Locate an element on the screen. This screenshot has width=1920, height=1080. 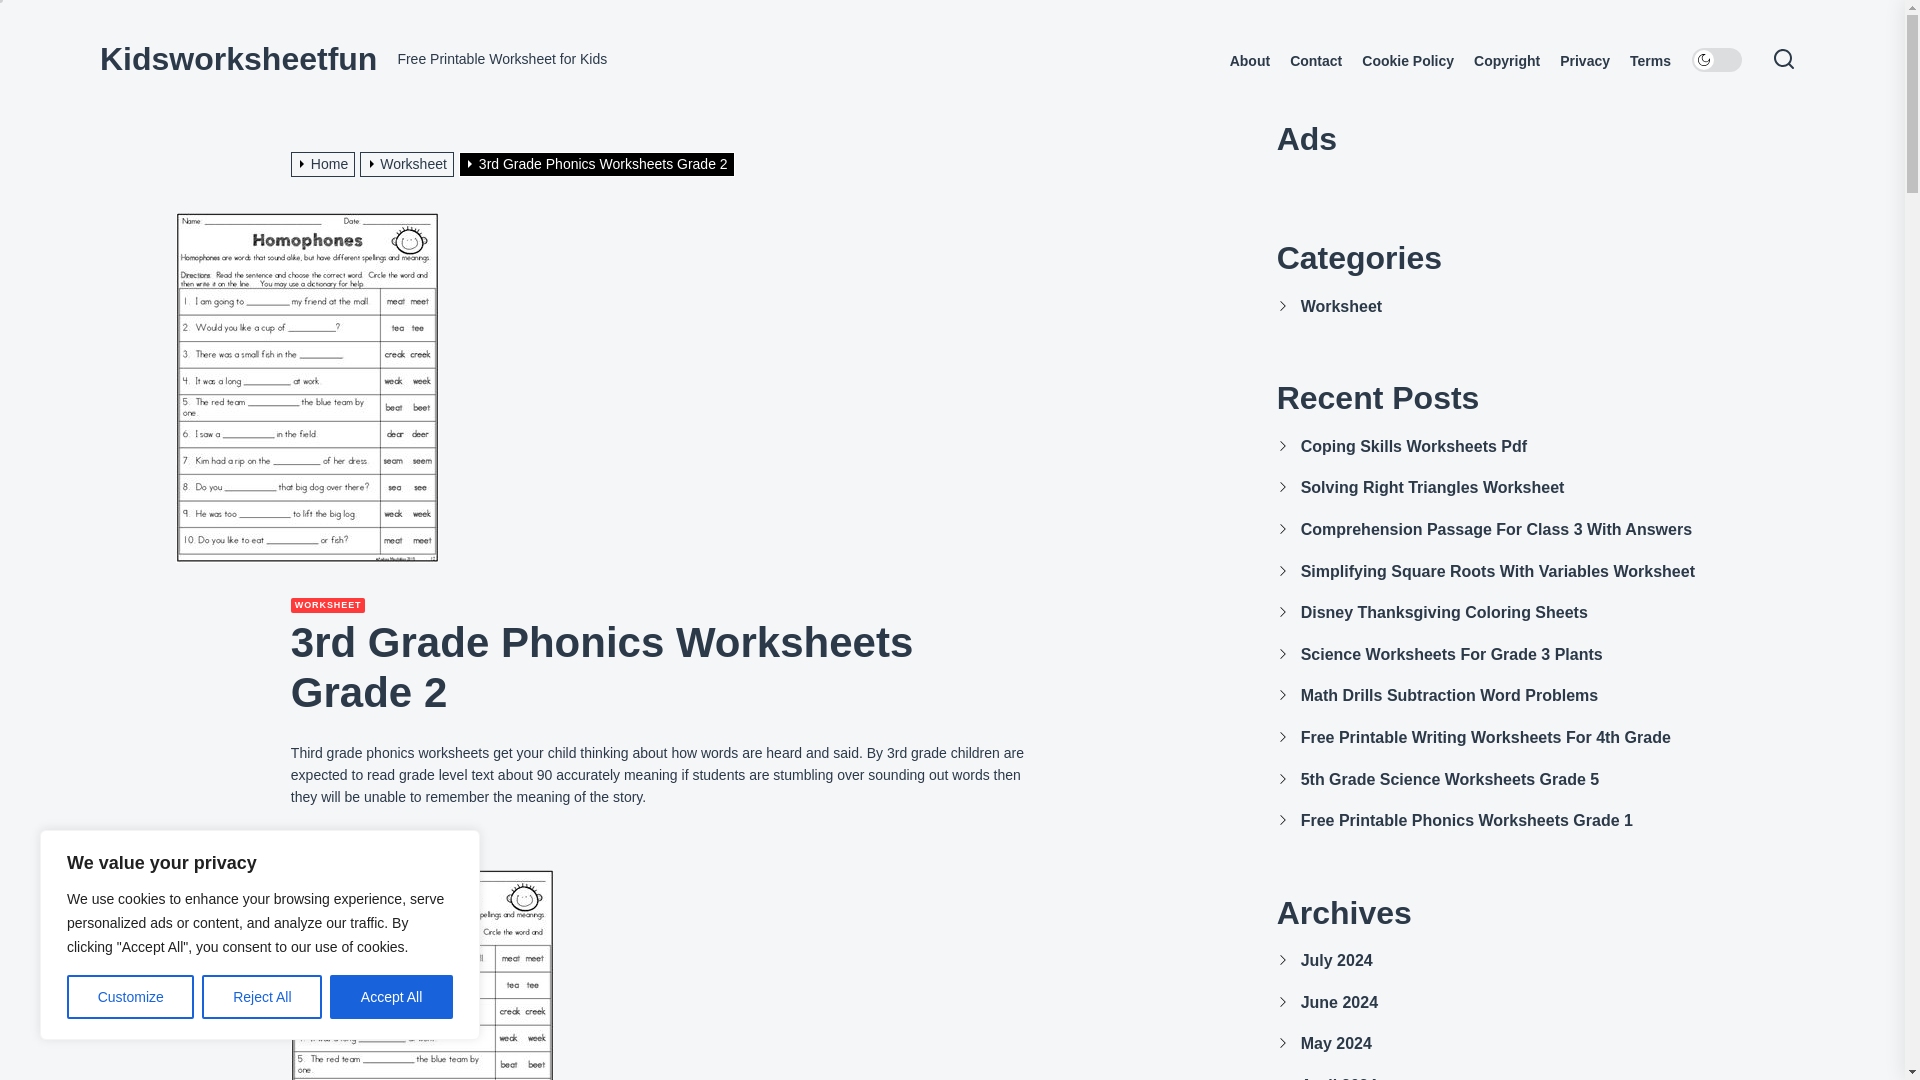
3rd Grade Phonics Worksheets Grade 2 is located at coordinates (598, 163).